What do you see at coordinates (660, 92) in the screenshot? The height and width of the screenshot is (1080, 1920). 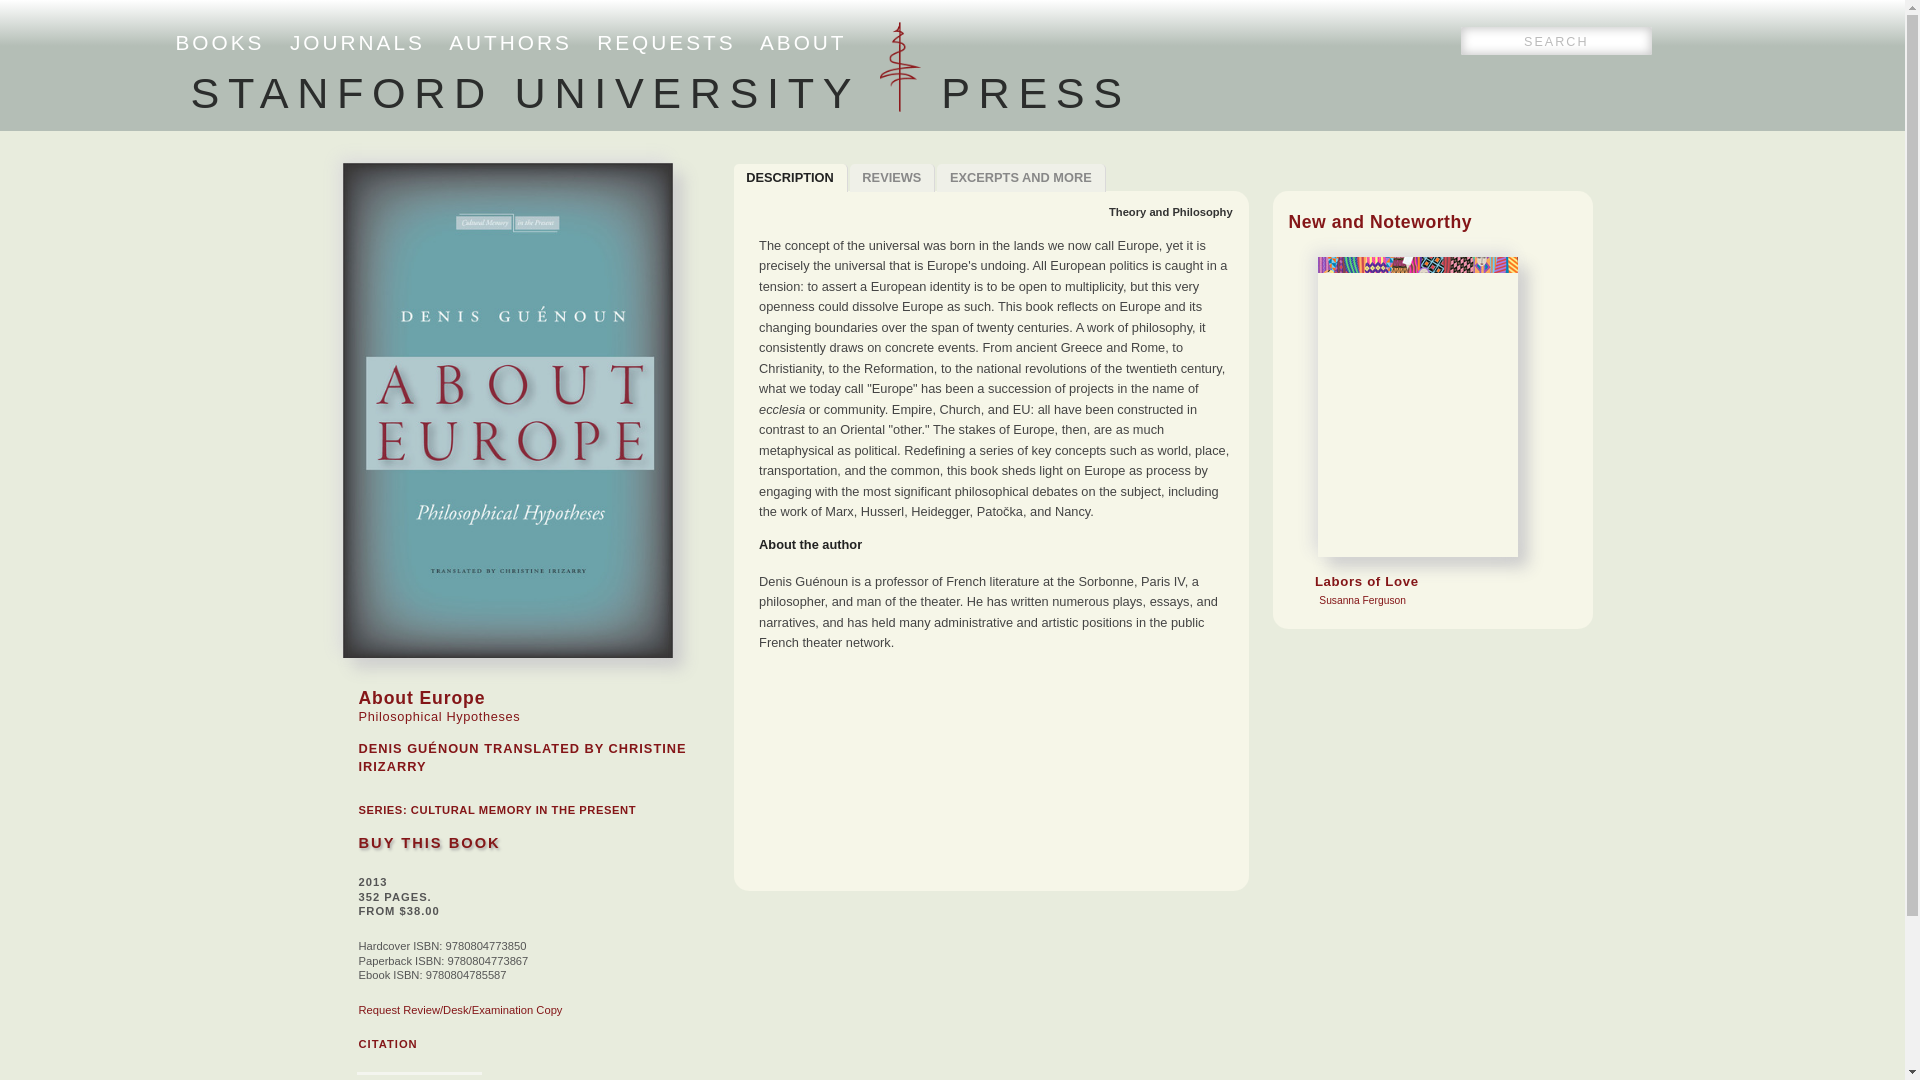 I see `REVIEWS` at bounding box center [660, 92].